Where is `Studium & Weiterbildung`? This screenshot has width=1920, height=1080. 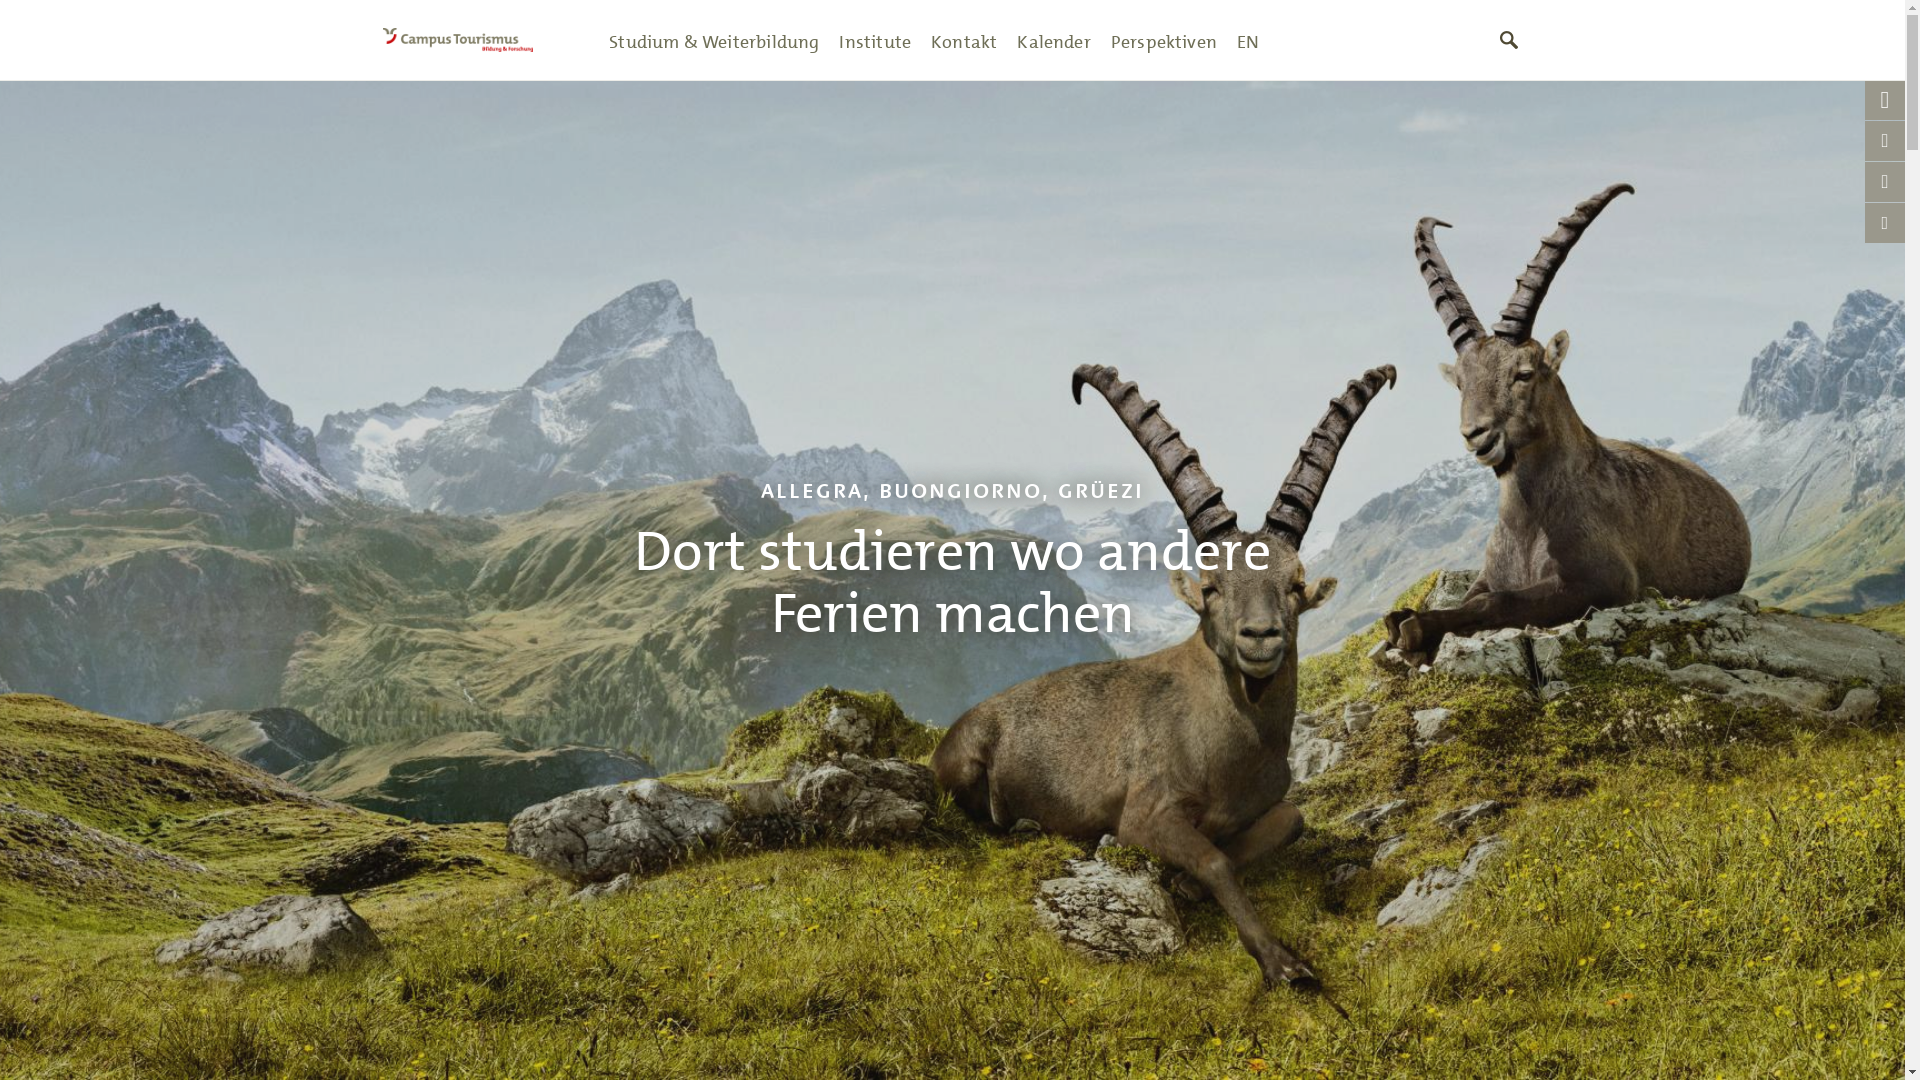
Studium & Weiterbildung is located at coordinates (714, 40).